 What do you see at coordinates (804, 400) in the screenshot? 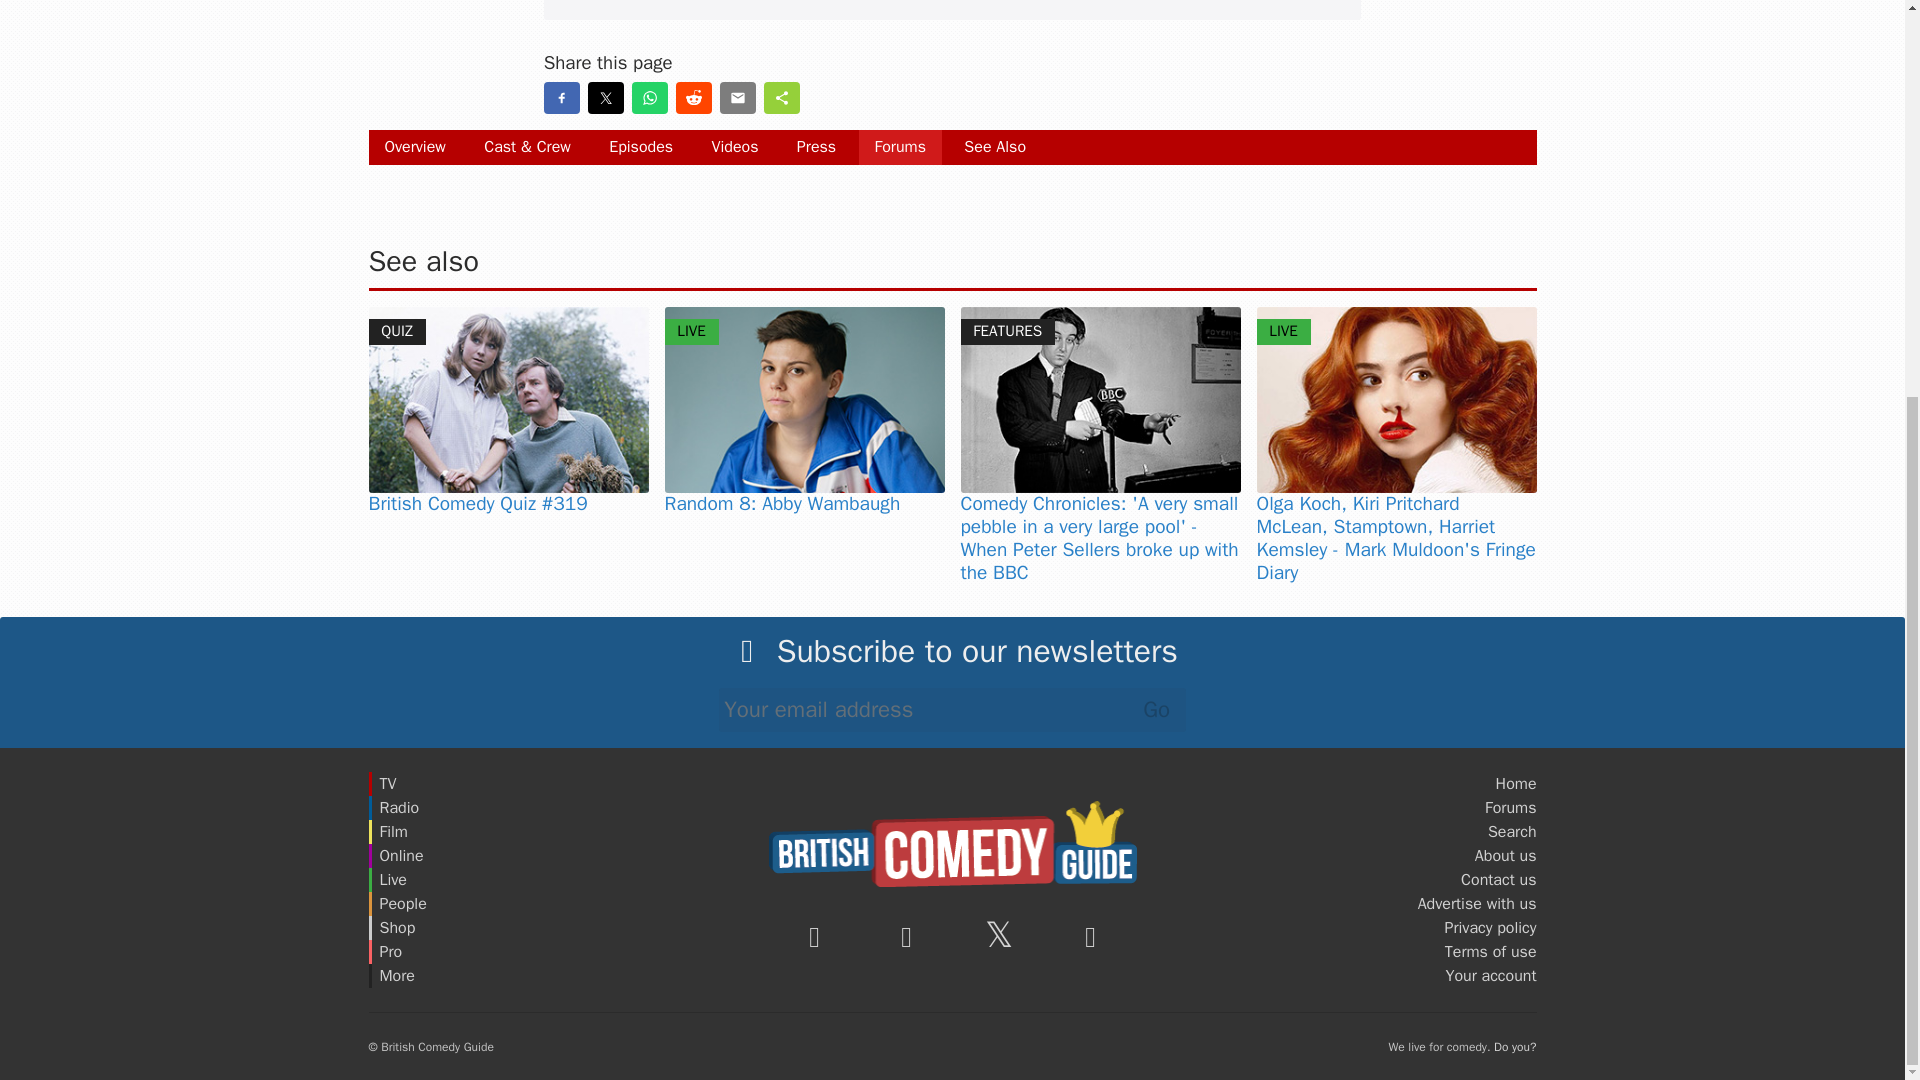
I see `Abby Wambaugh. Credit: Marie Hald` at bounding box center [804, 400].